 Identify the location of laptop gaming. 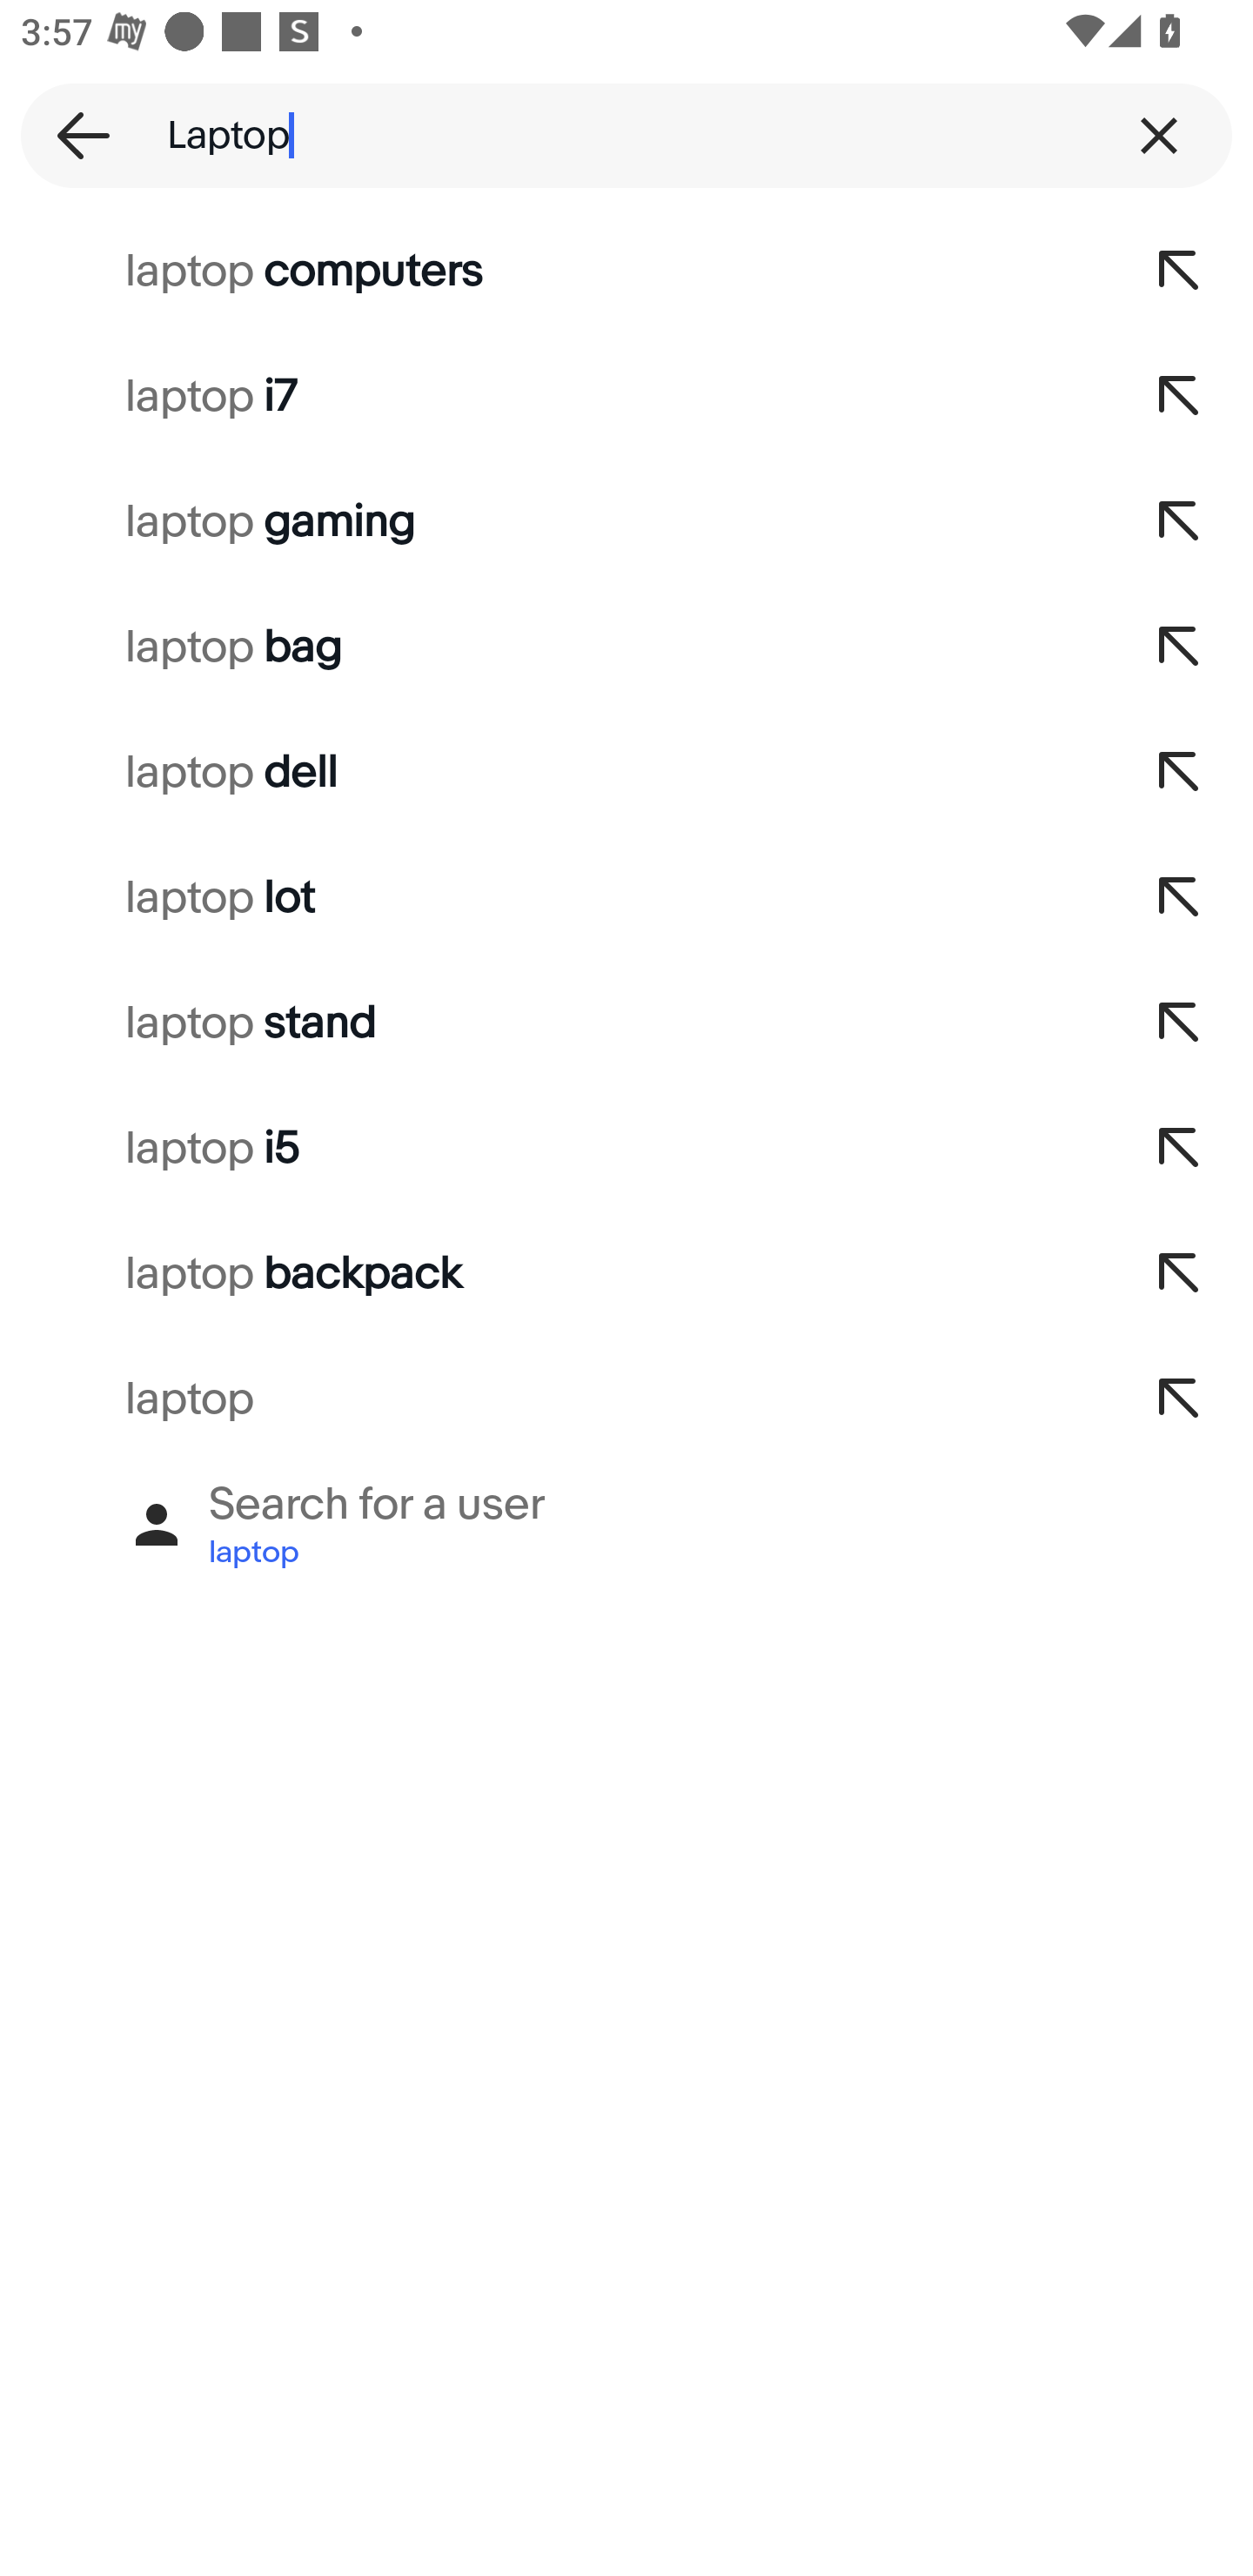
(553, 520).